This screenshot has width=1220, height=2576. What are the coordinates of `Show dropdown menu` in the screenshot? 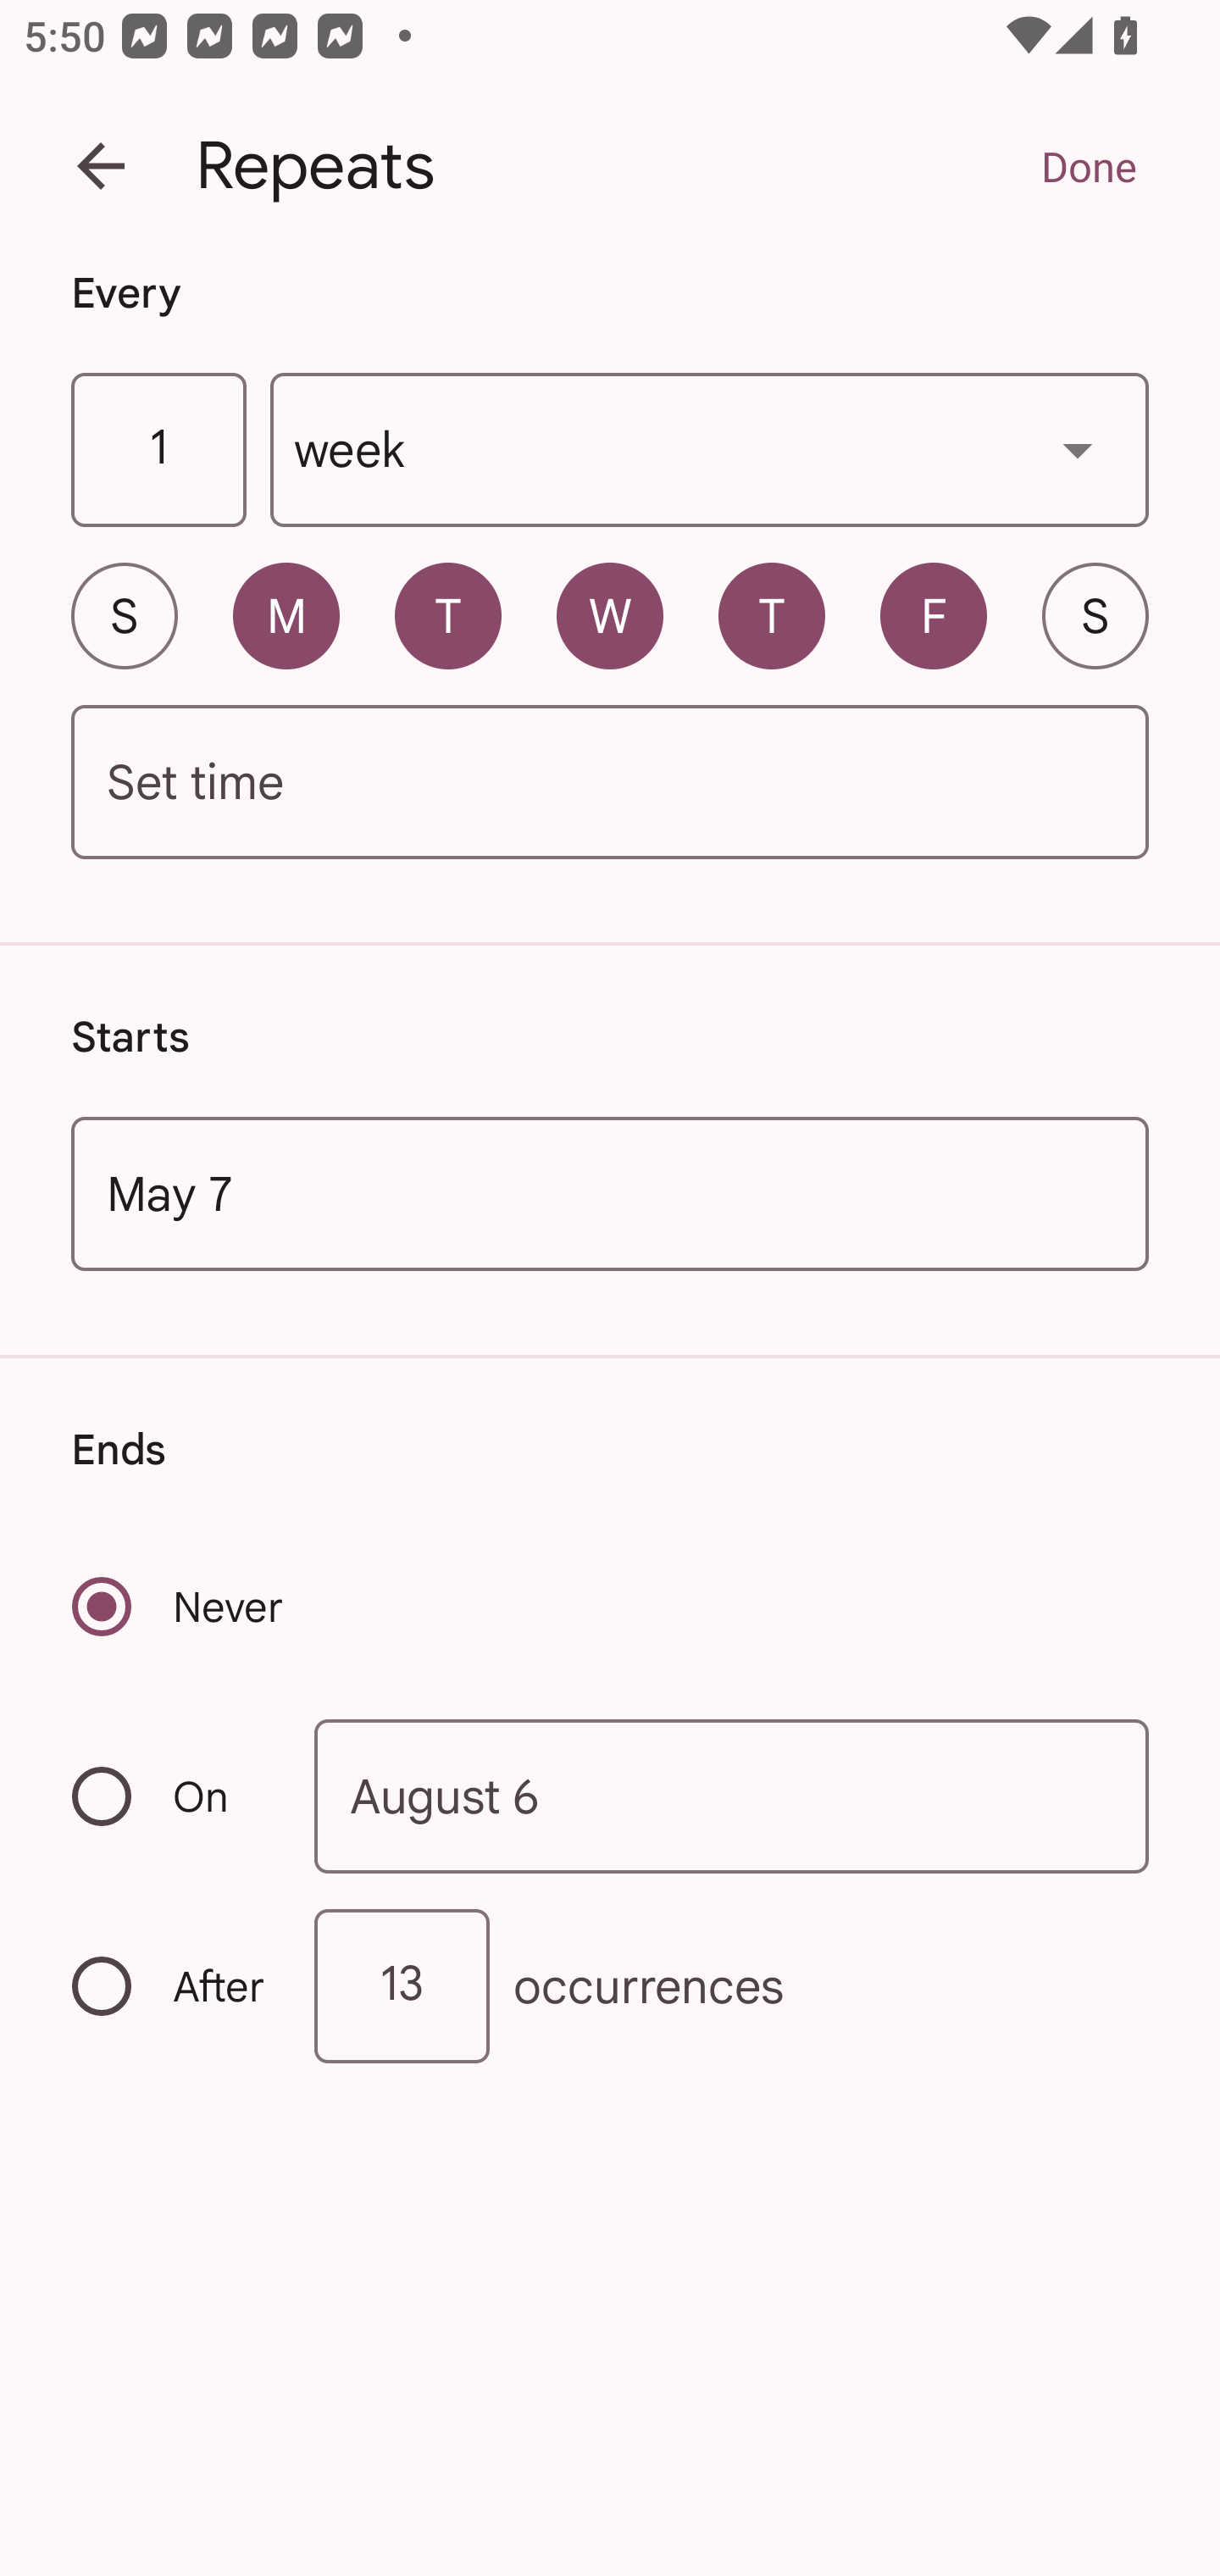 It's located at (1078, 449).